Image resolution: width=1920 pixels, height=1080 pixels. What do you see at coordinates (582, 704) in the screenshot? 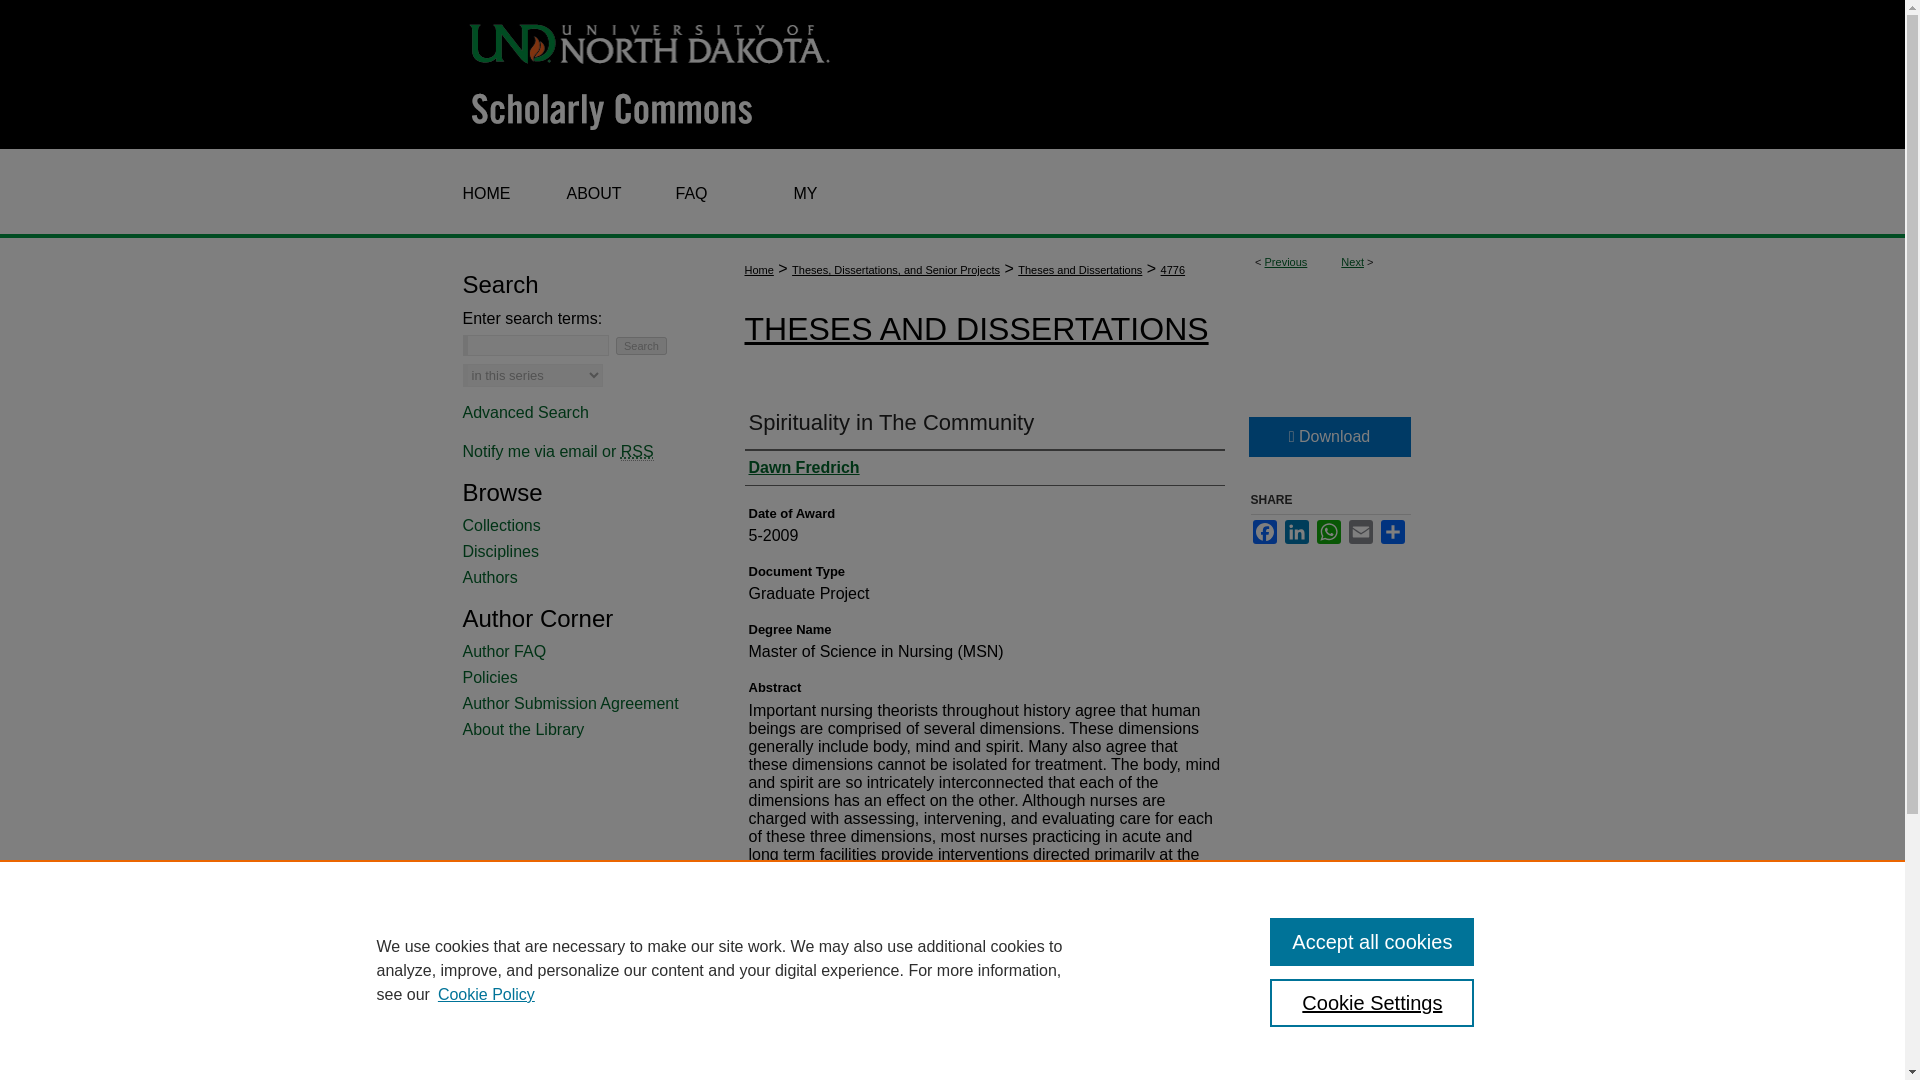
I see `Author Submission Agreement` at bounding box center [582, 704].